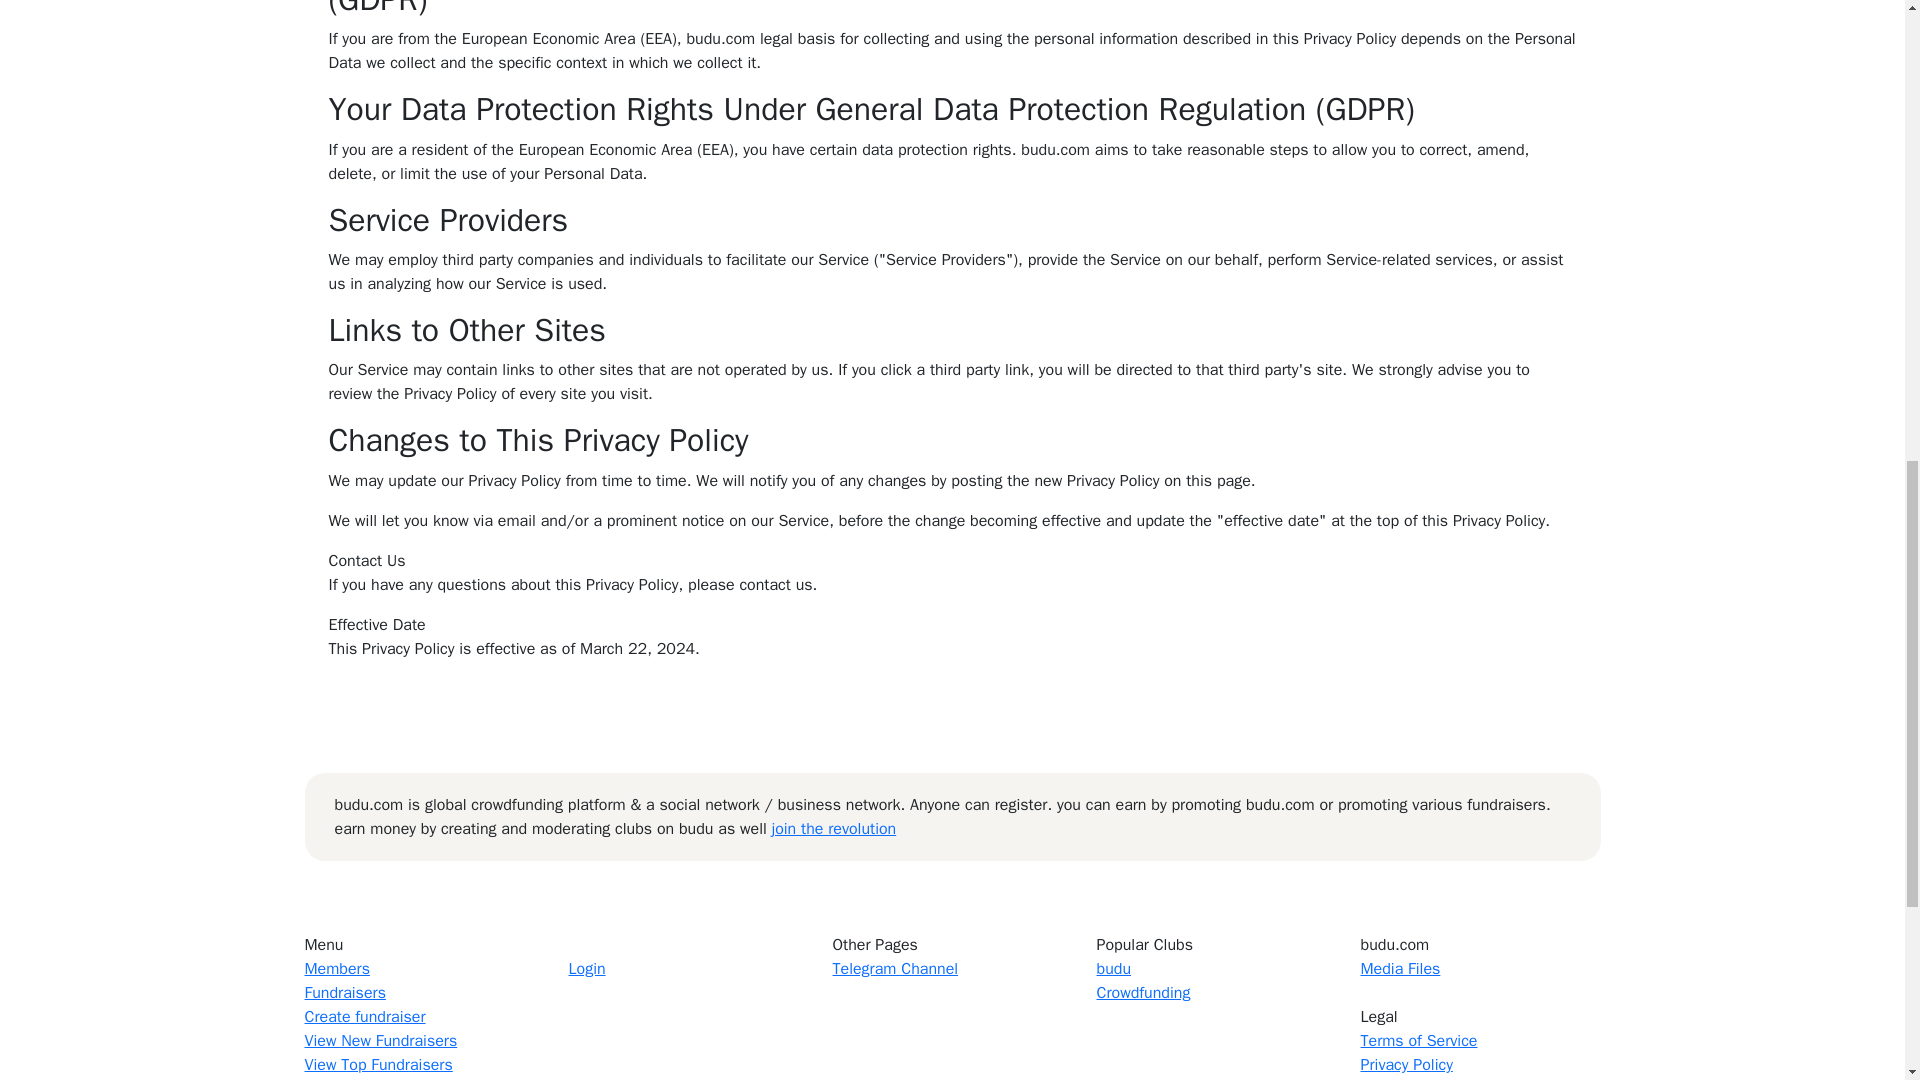  I want to click on Privacy Policy, so click(1405, 1064).